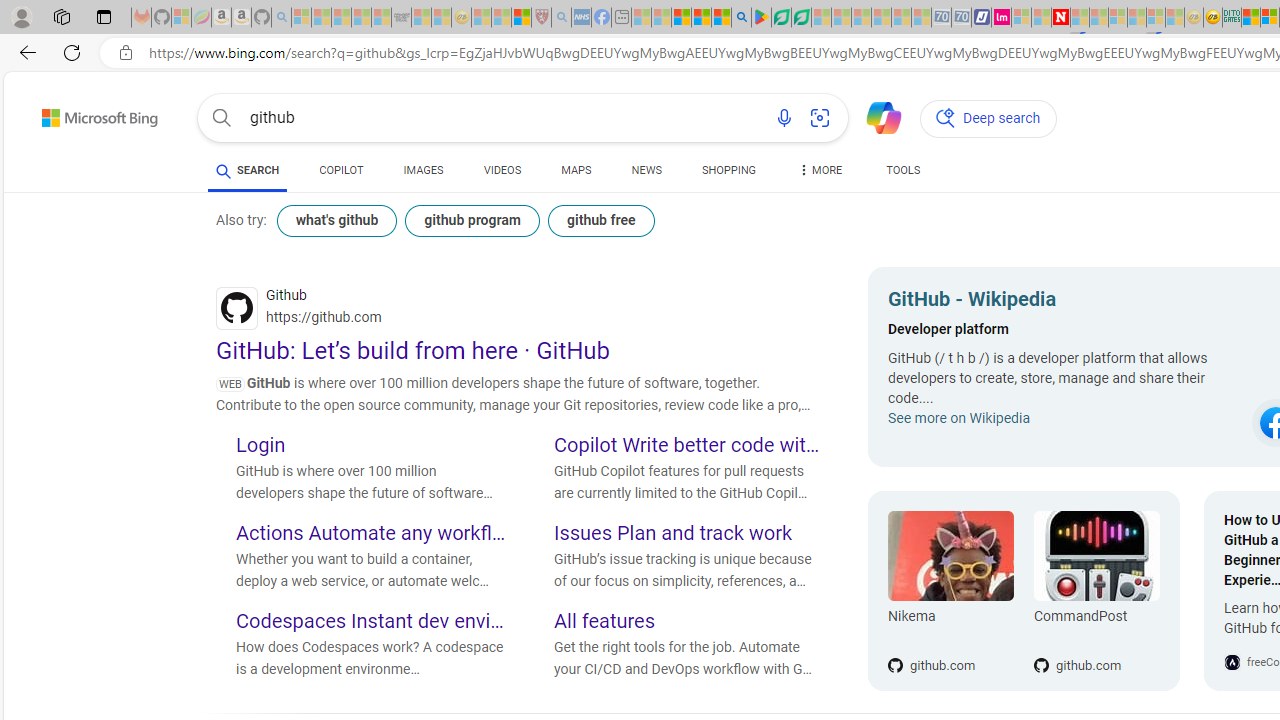  I want to click on Latest Politics News & Archive | Newsweek.com, so click(1061, 18).